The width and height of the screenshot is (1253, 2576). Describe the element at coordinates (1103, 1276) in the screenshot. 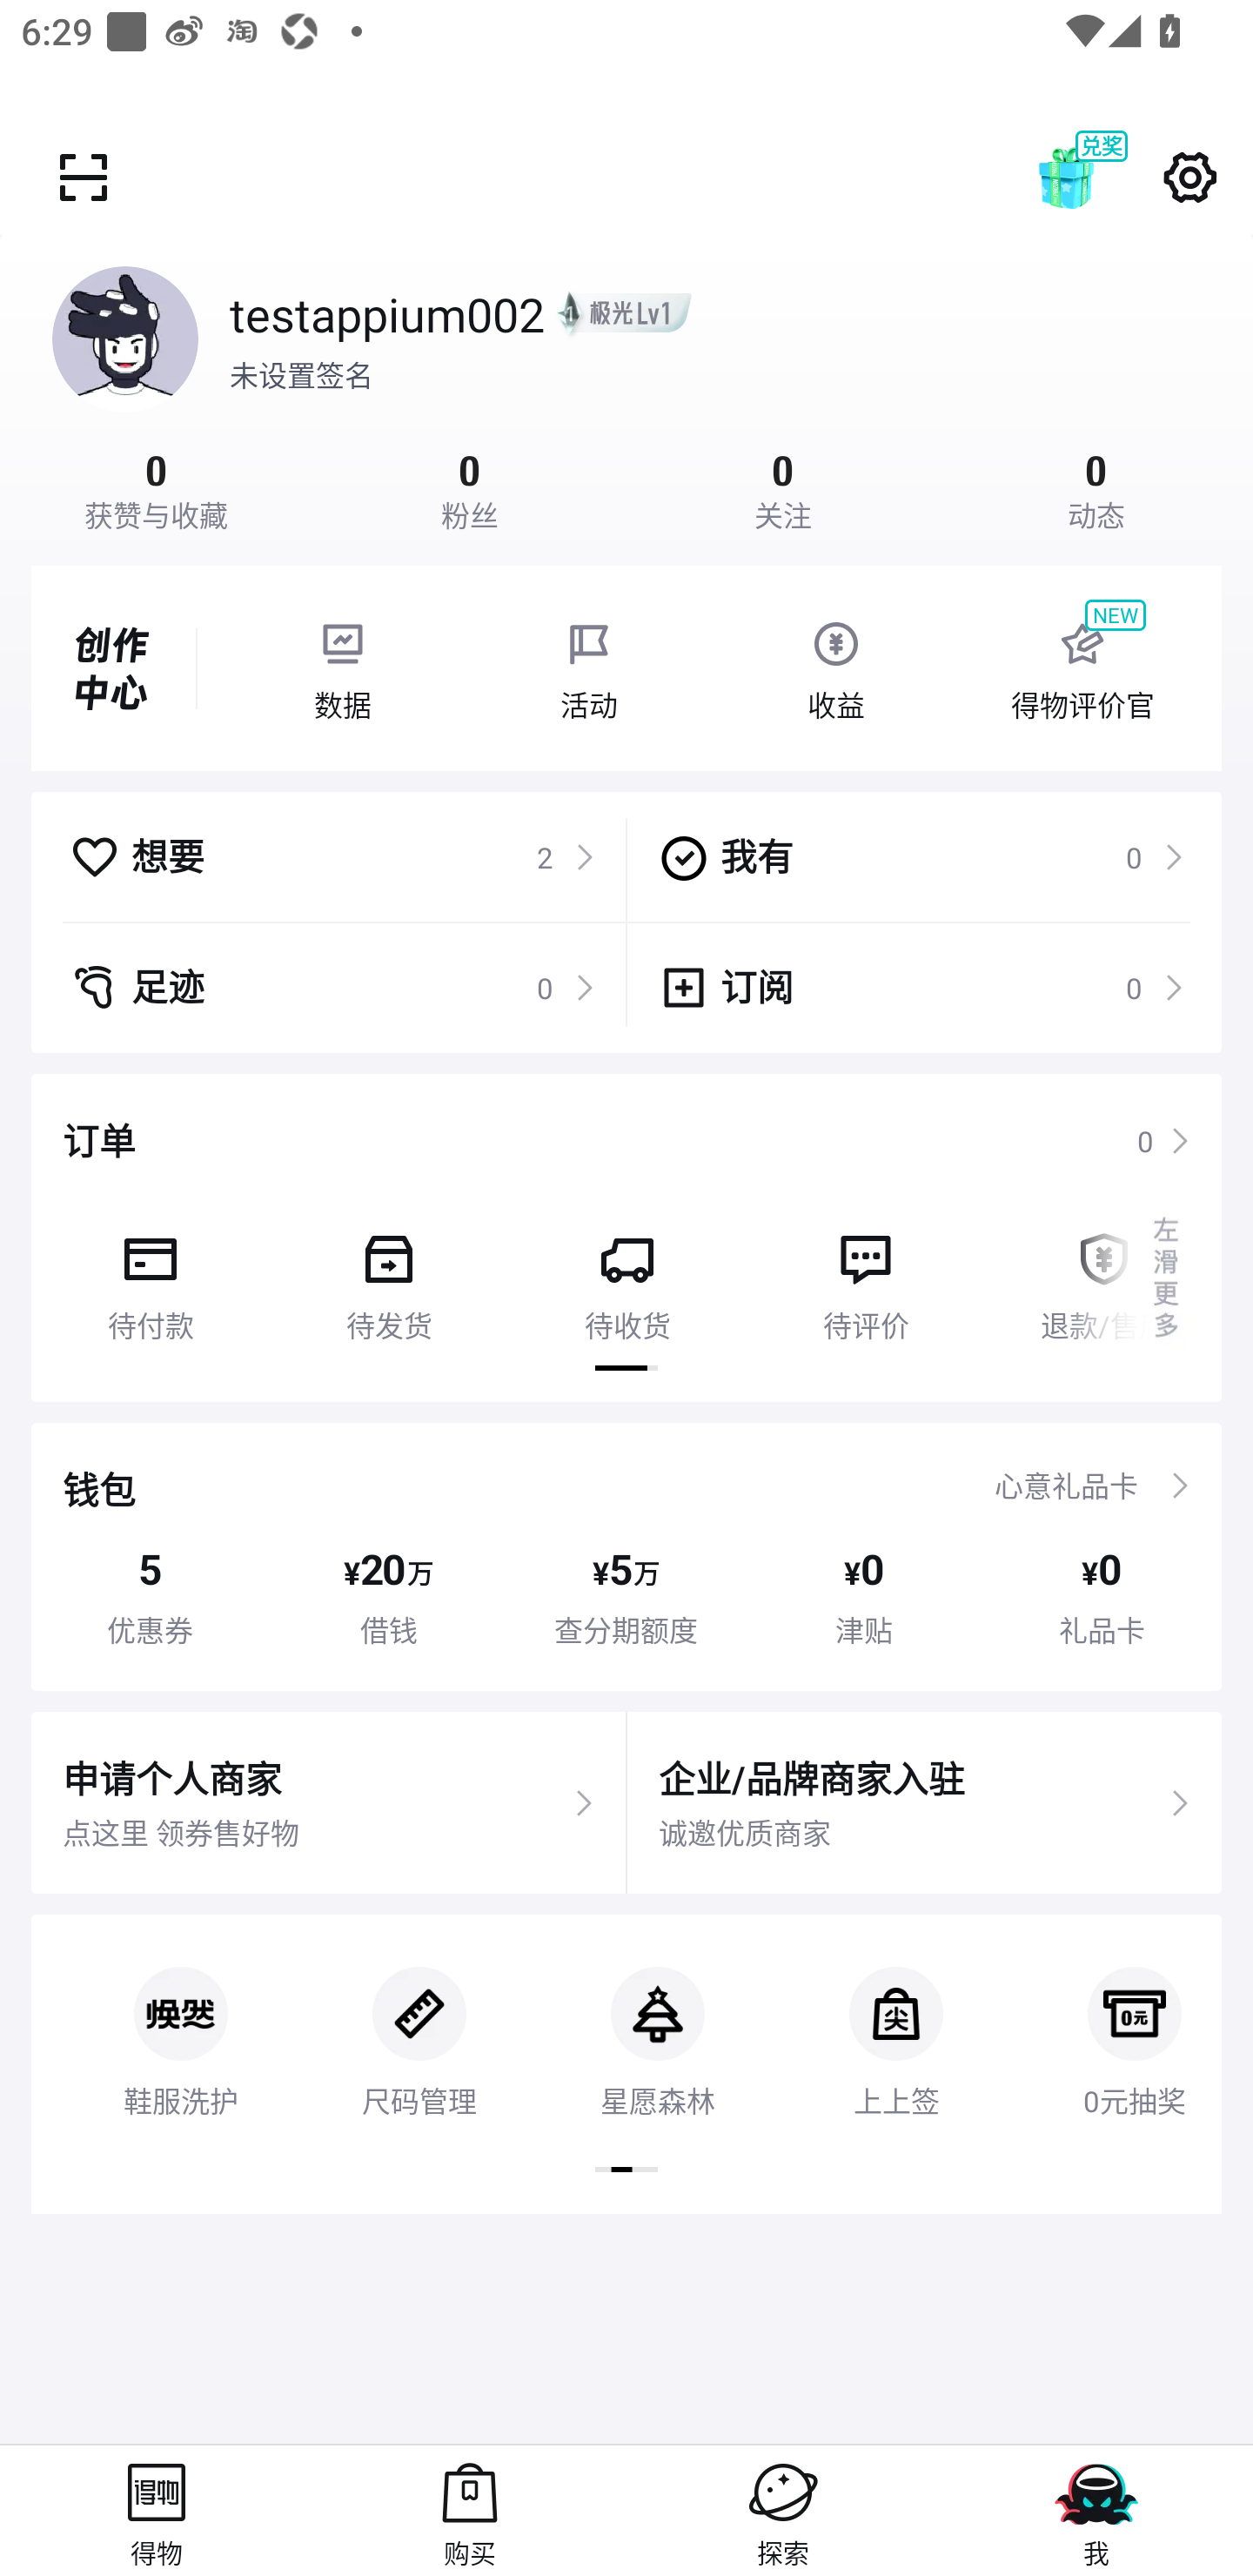

I see `退款/售后` at that location.